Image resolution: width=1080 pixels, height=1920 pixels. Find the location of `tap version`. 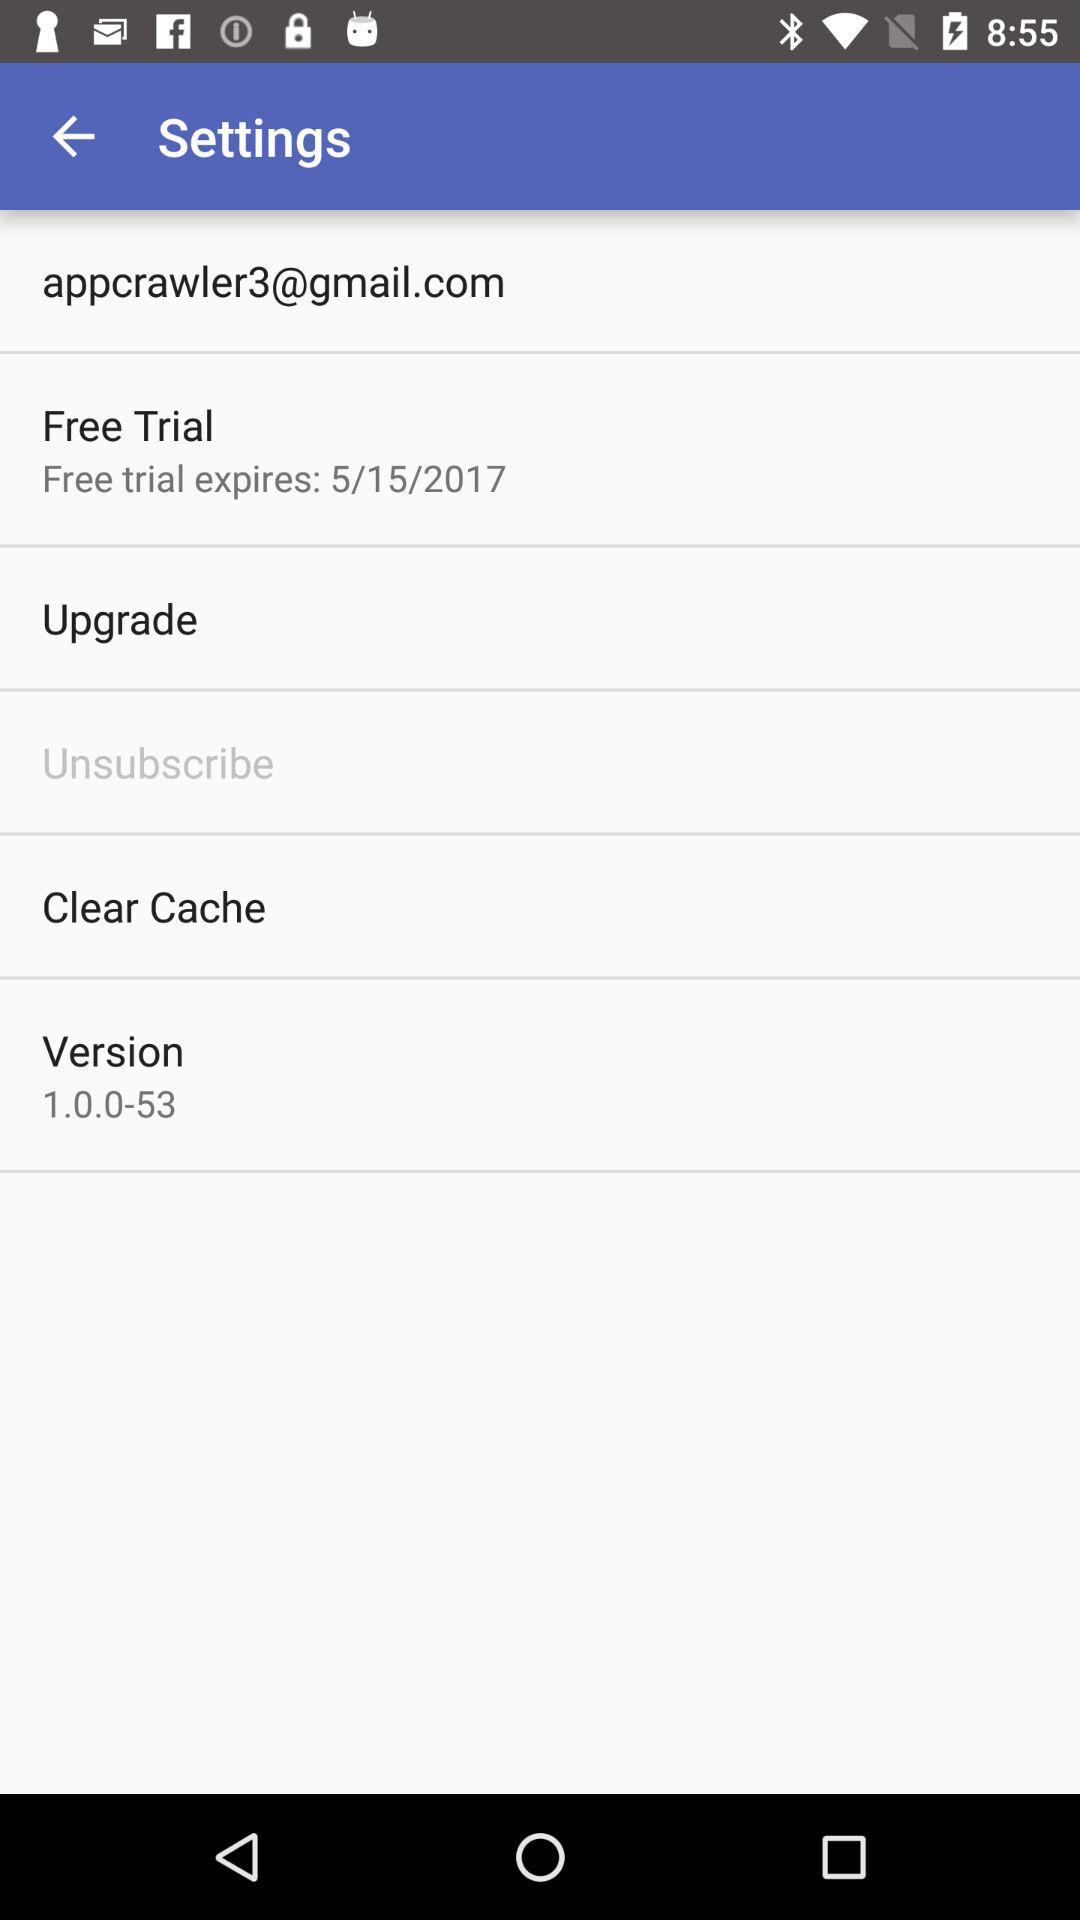

tap version is located at coordinates (113, 1050).